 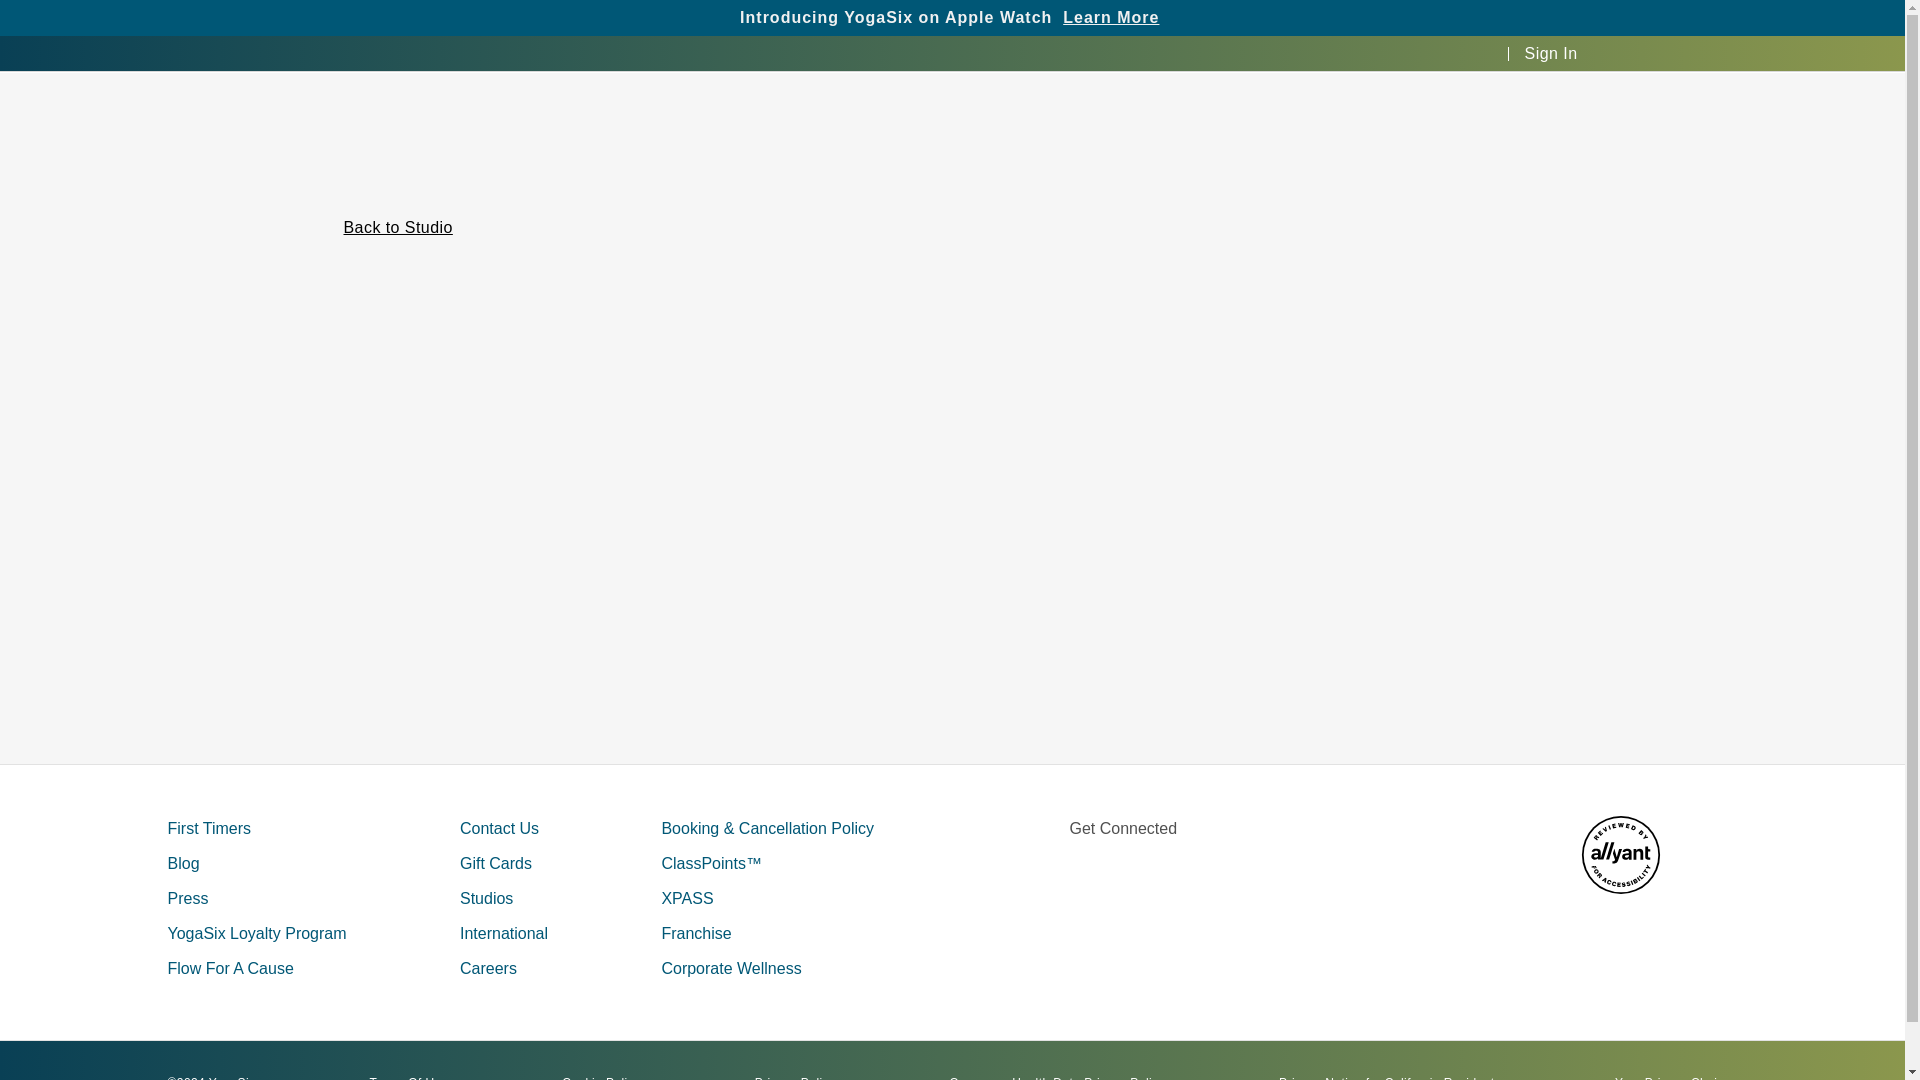 I want to click on Classes, so click(x=581, y=20).